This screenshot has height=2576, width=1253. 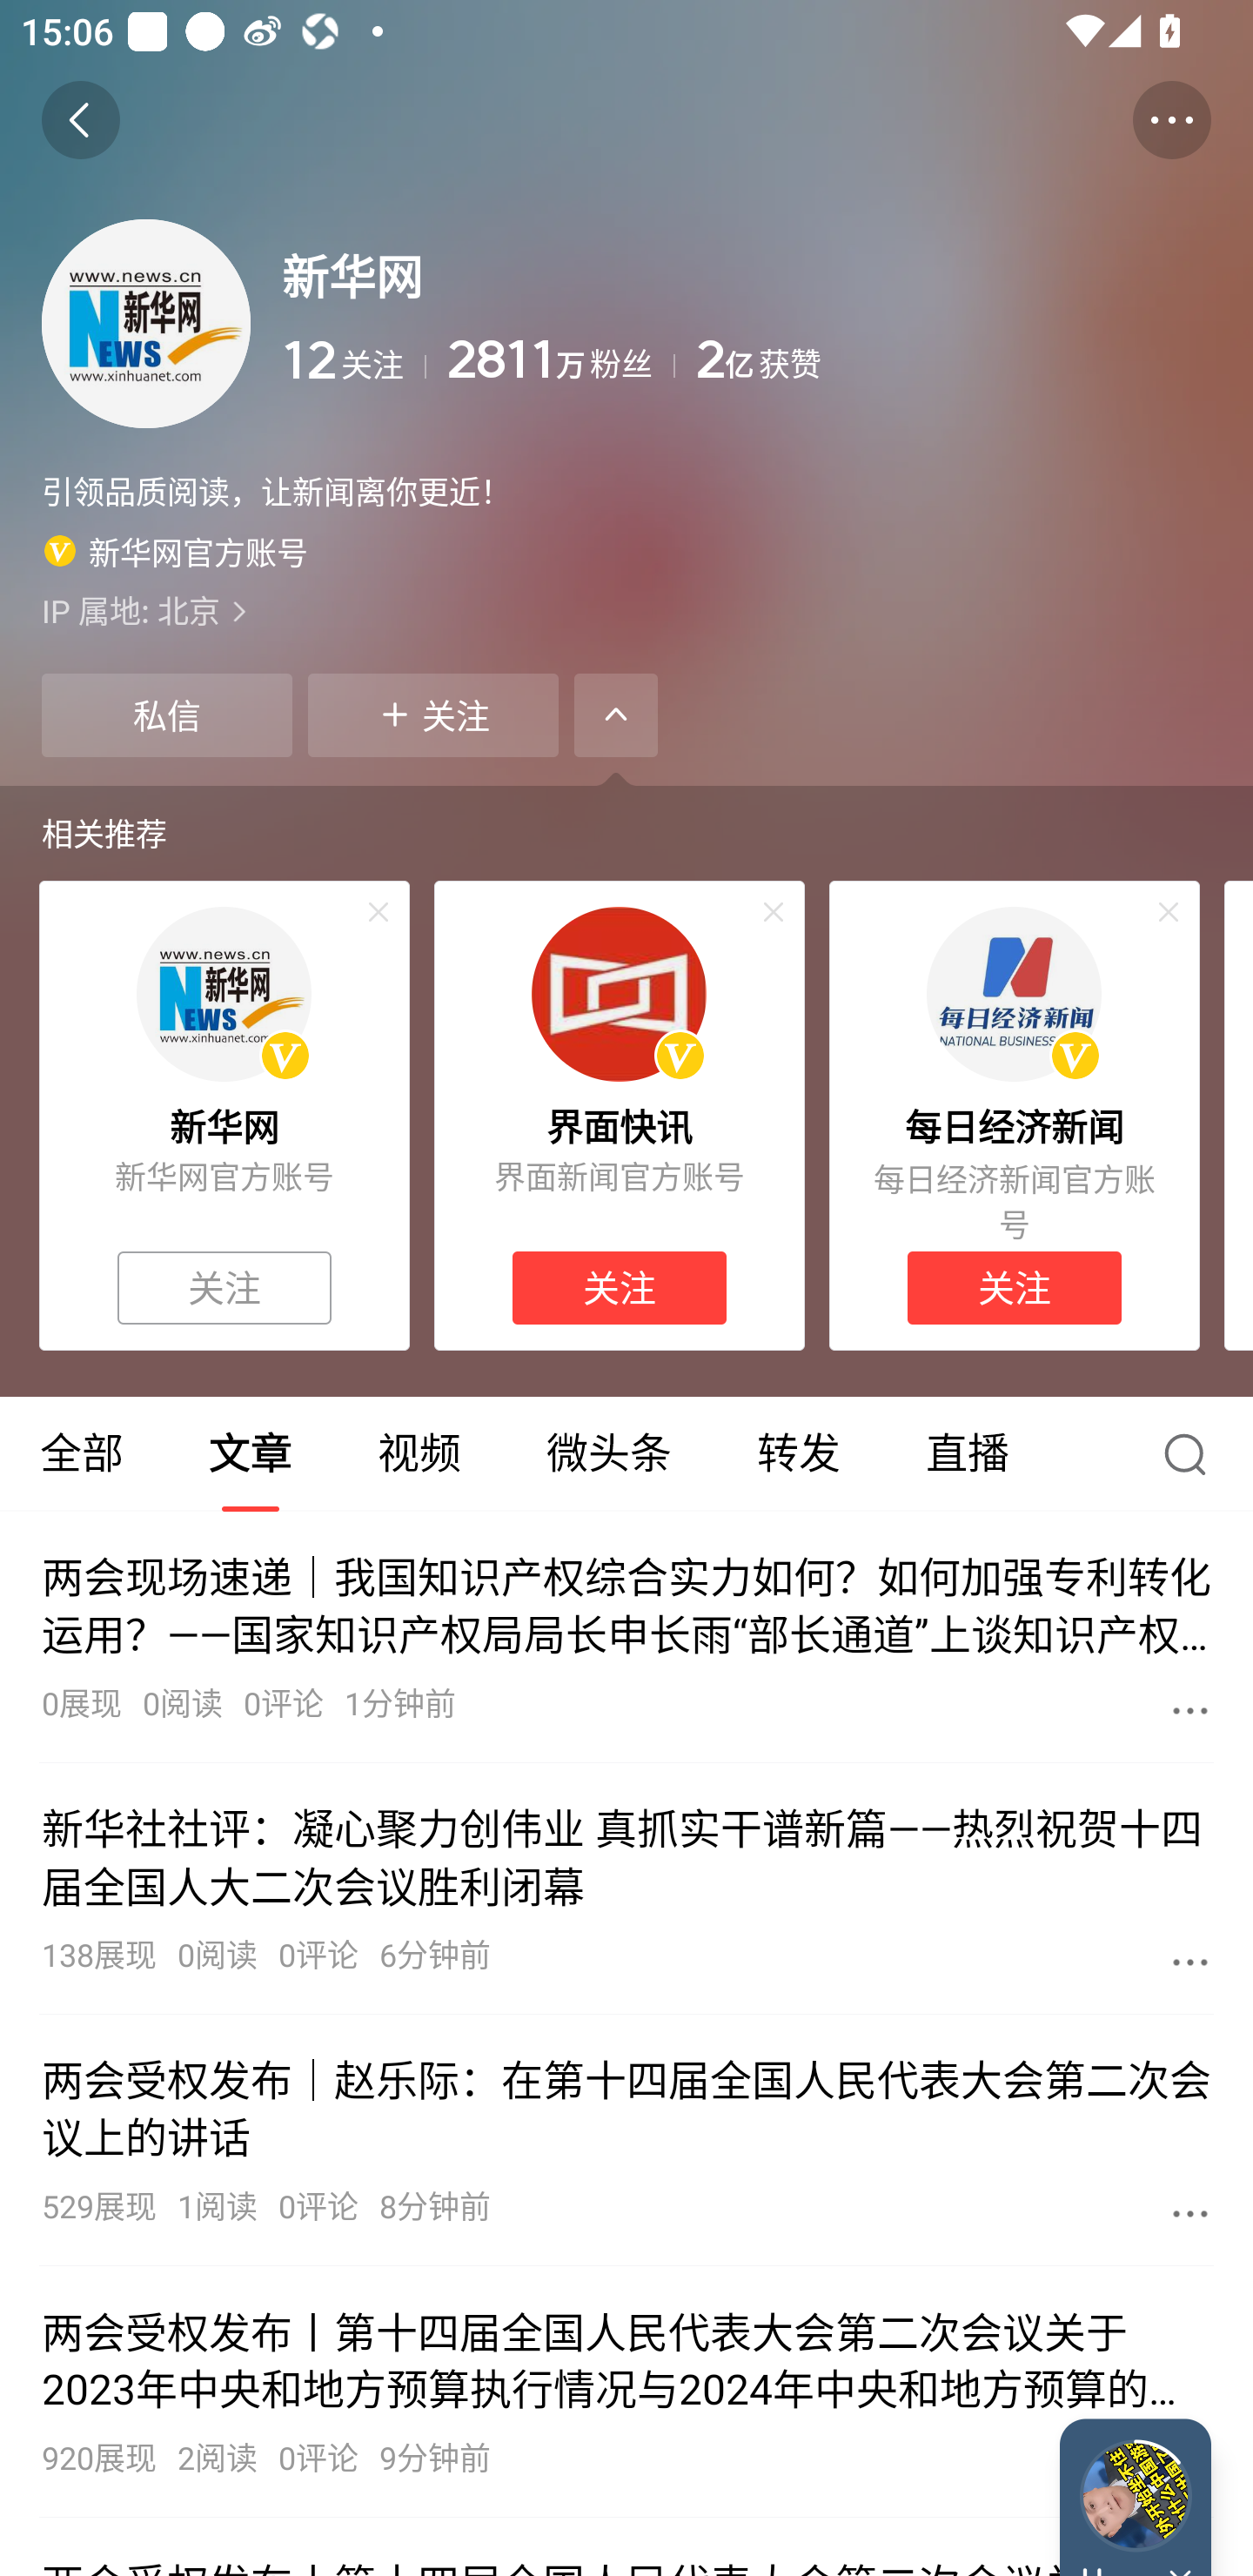 What do you see at coordinates (224, 1116) in the screenshot?
I see `新华网头像 新华网 新华网官方账号 关注 关注 不感兴趣` at bounding box center [224, 1116].